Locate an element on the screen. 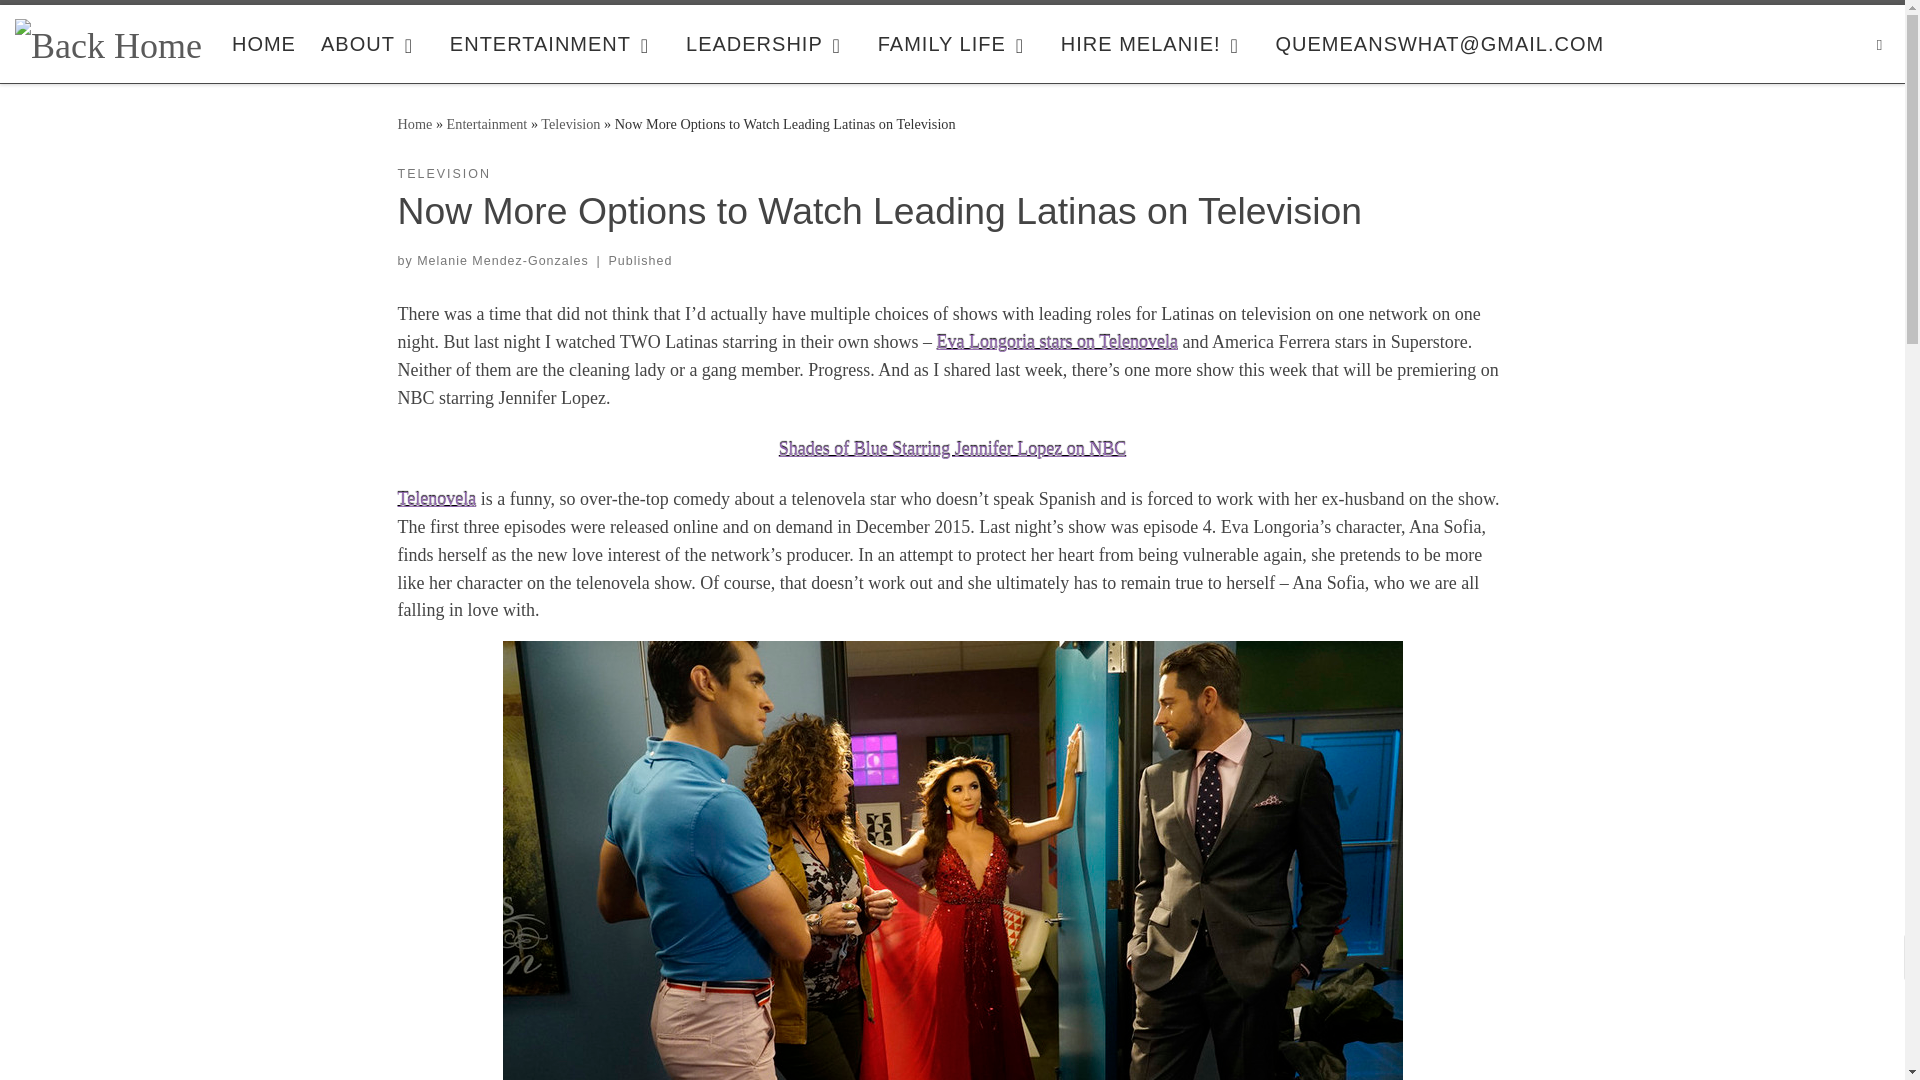 The height and width of the screenshot is (1080, 1920). Skip to content is located at coordinates (75, 26).